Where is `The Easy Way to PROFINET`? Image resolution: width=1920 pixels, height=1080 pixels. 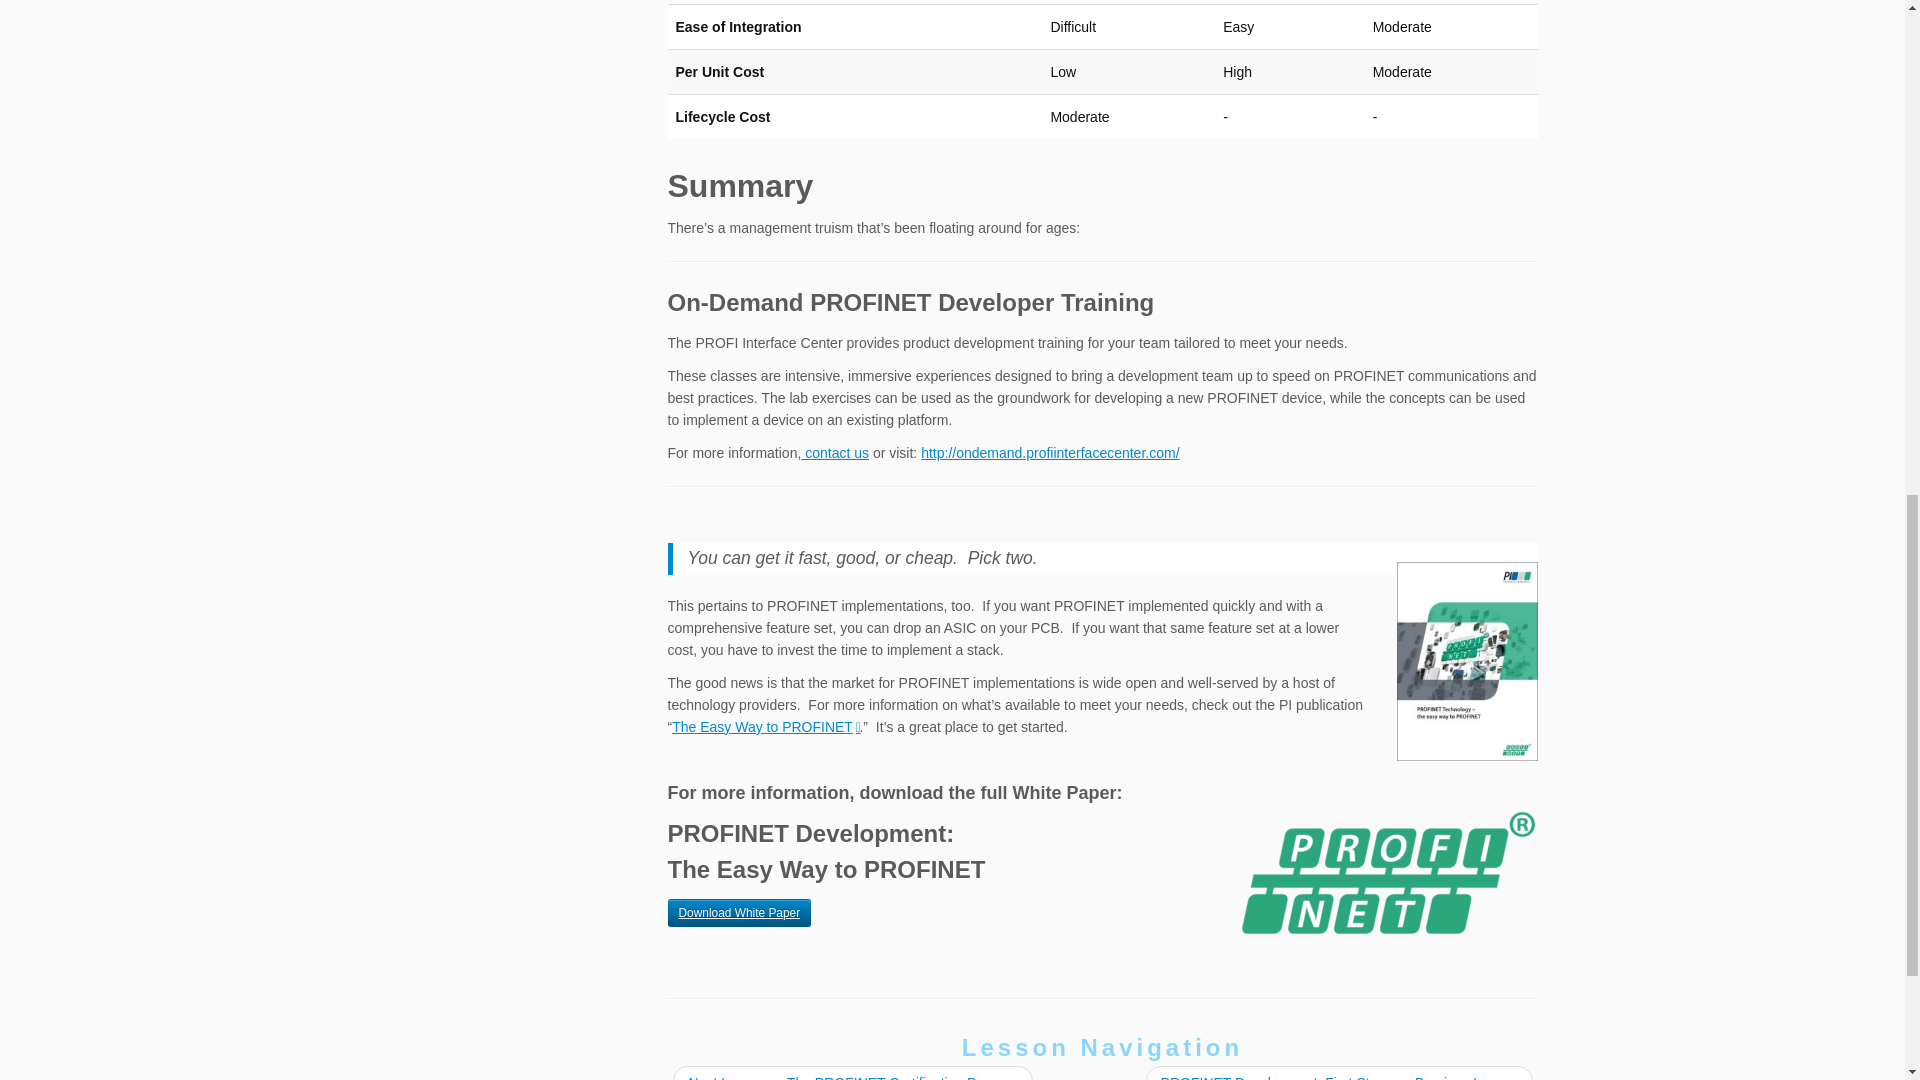 The Easy Way to PROFINET is located at coordinates (765, 727).